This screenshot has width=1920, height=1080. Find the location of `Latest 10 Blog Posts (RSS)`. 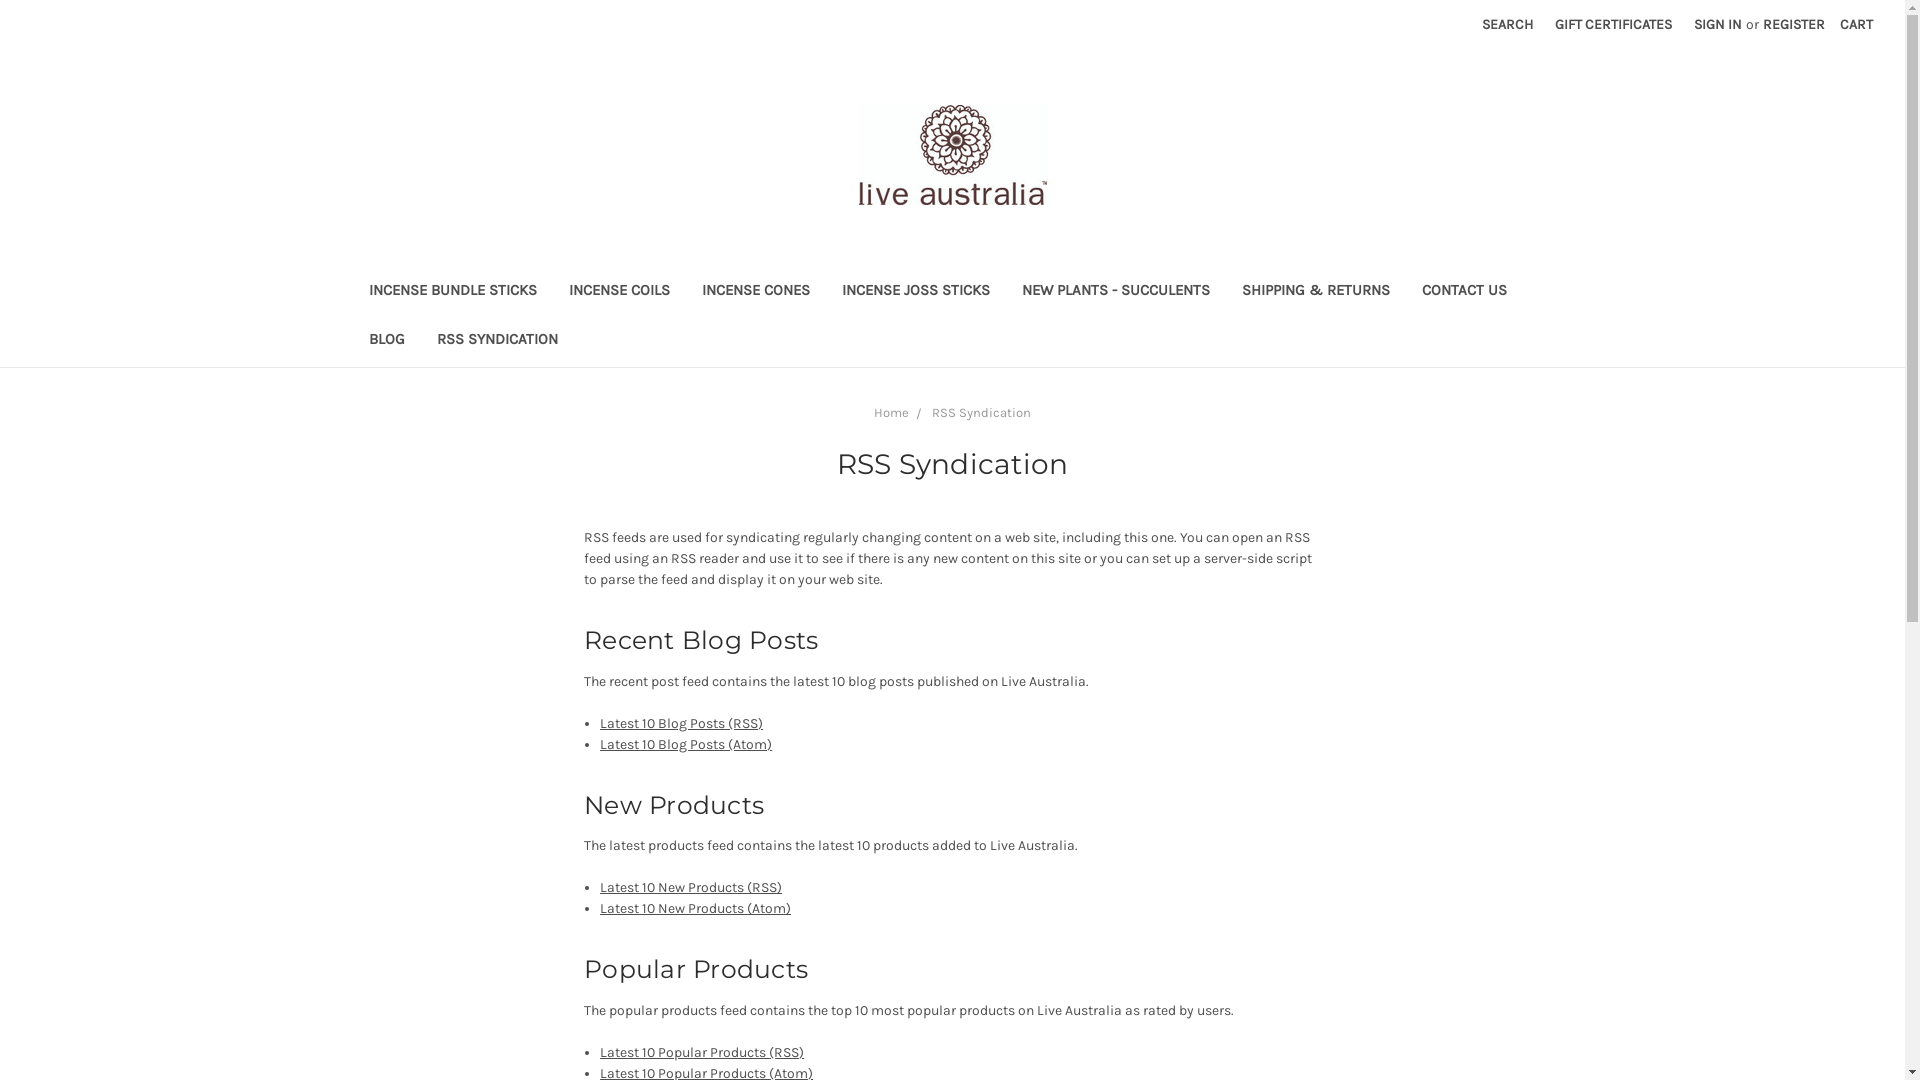

Latest 10 Blog Posts (RSS) is located at coordinates (682, 724).